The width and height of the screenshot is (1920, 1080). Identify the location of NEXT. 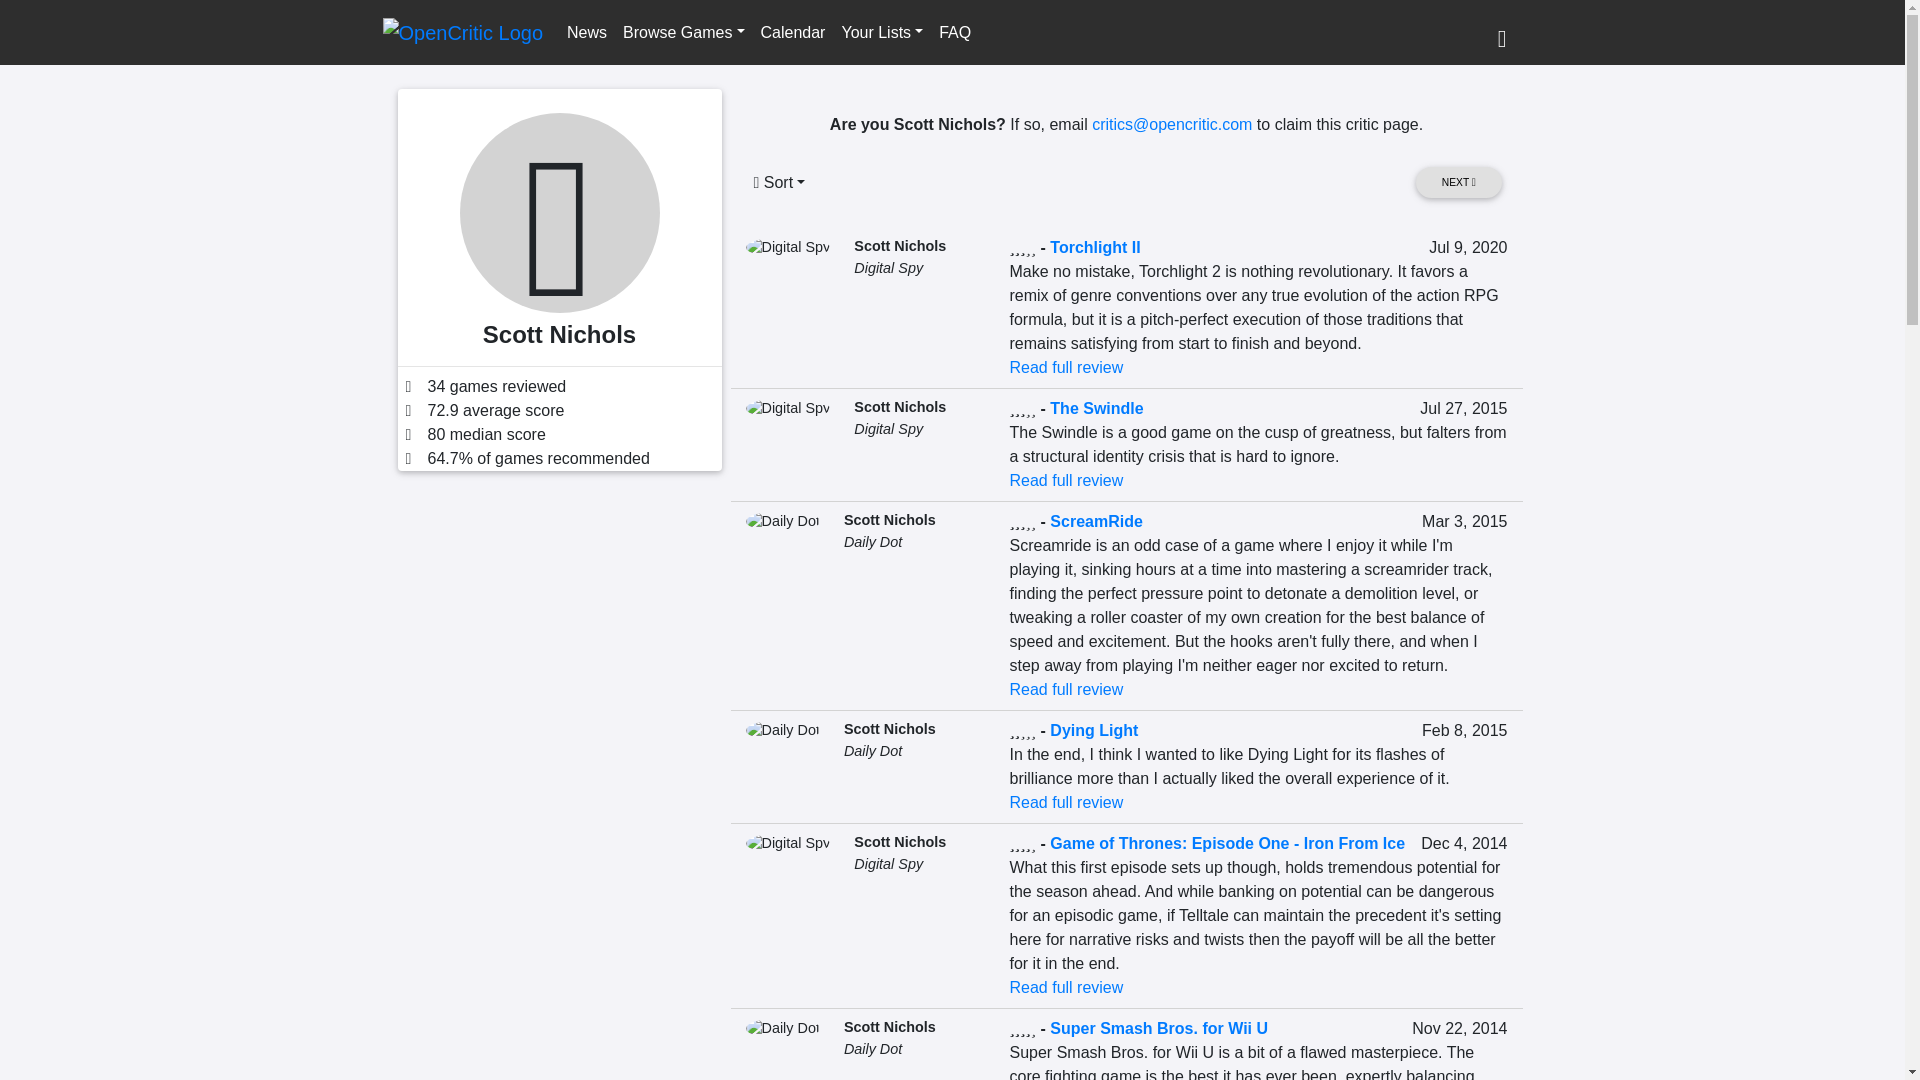
(1458, 182).